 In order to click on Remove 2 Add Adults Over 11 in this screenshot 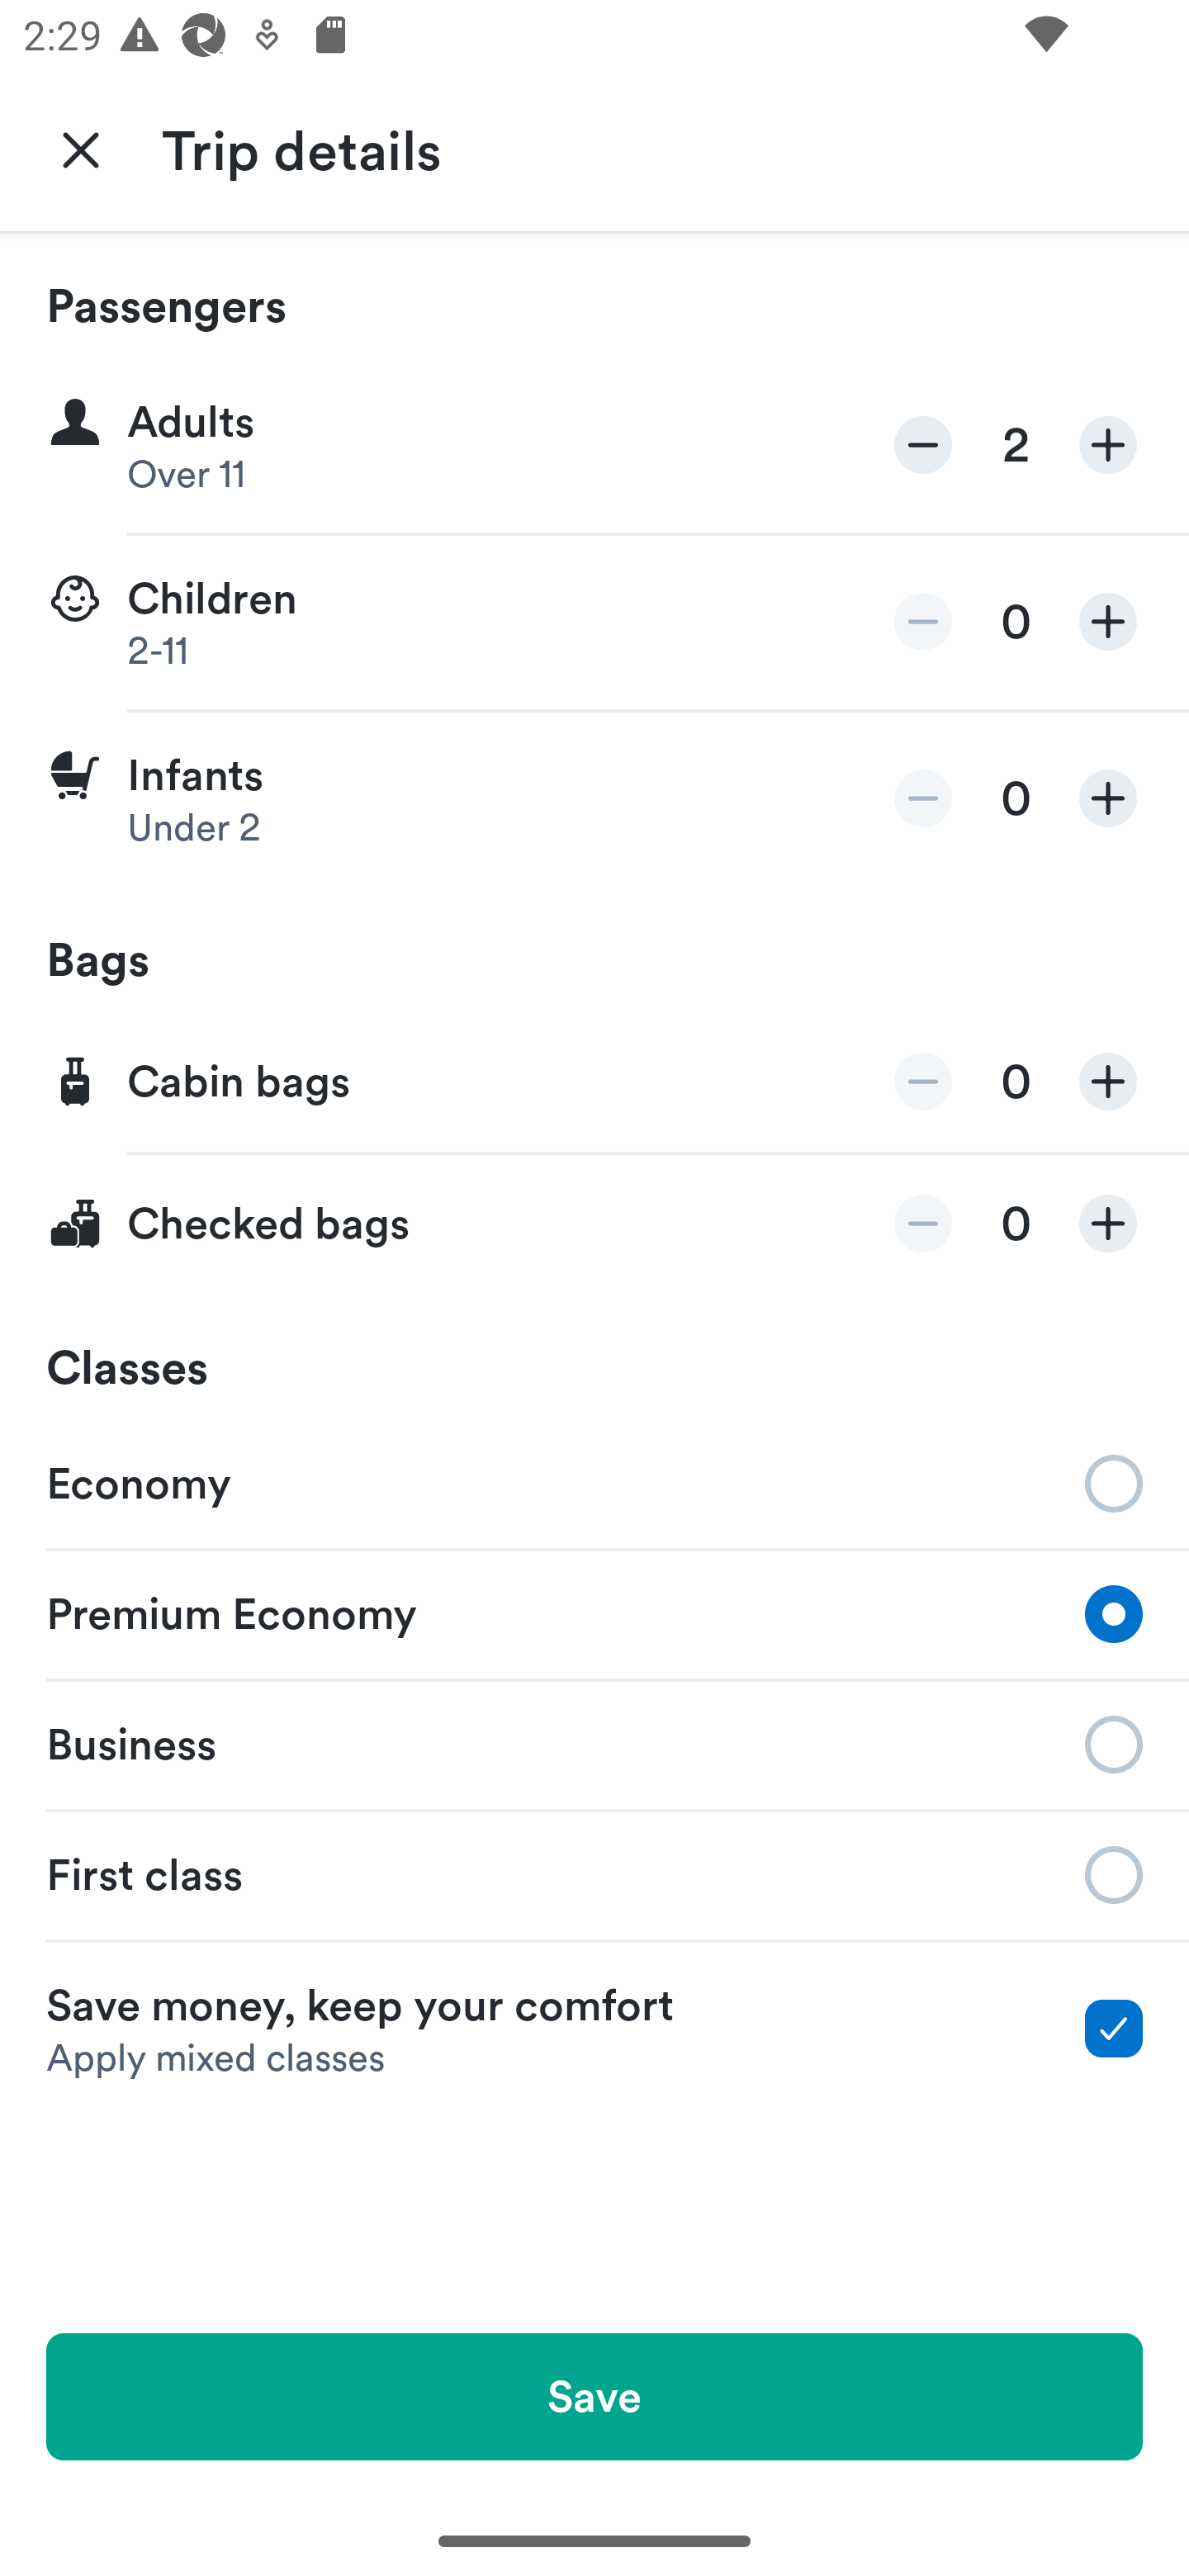, I will do `click(594, 446)`.